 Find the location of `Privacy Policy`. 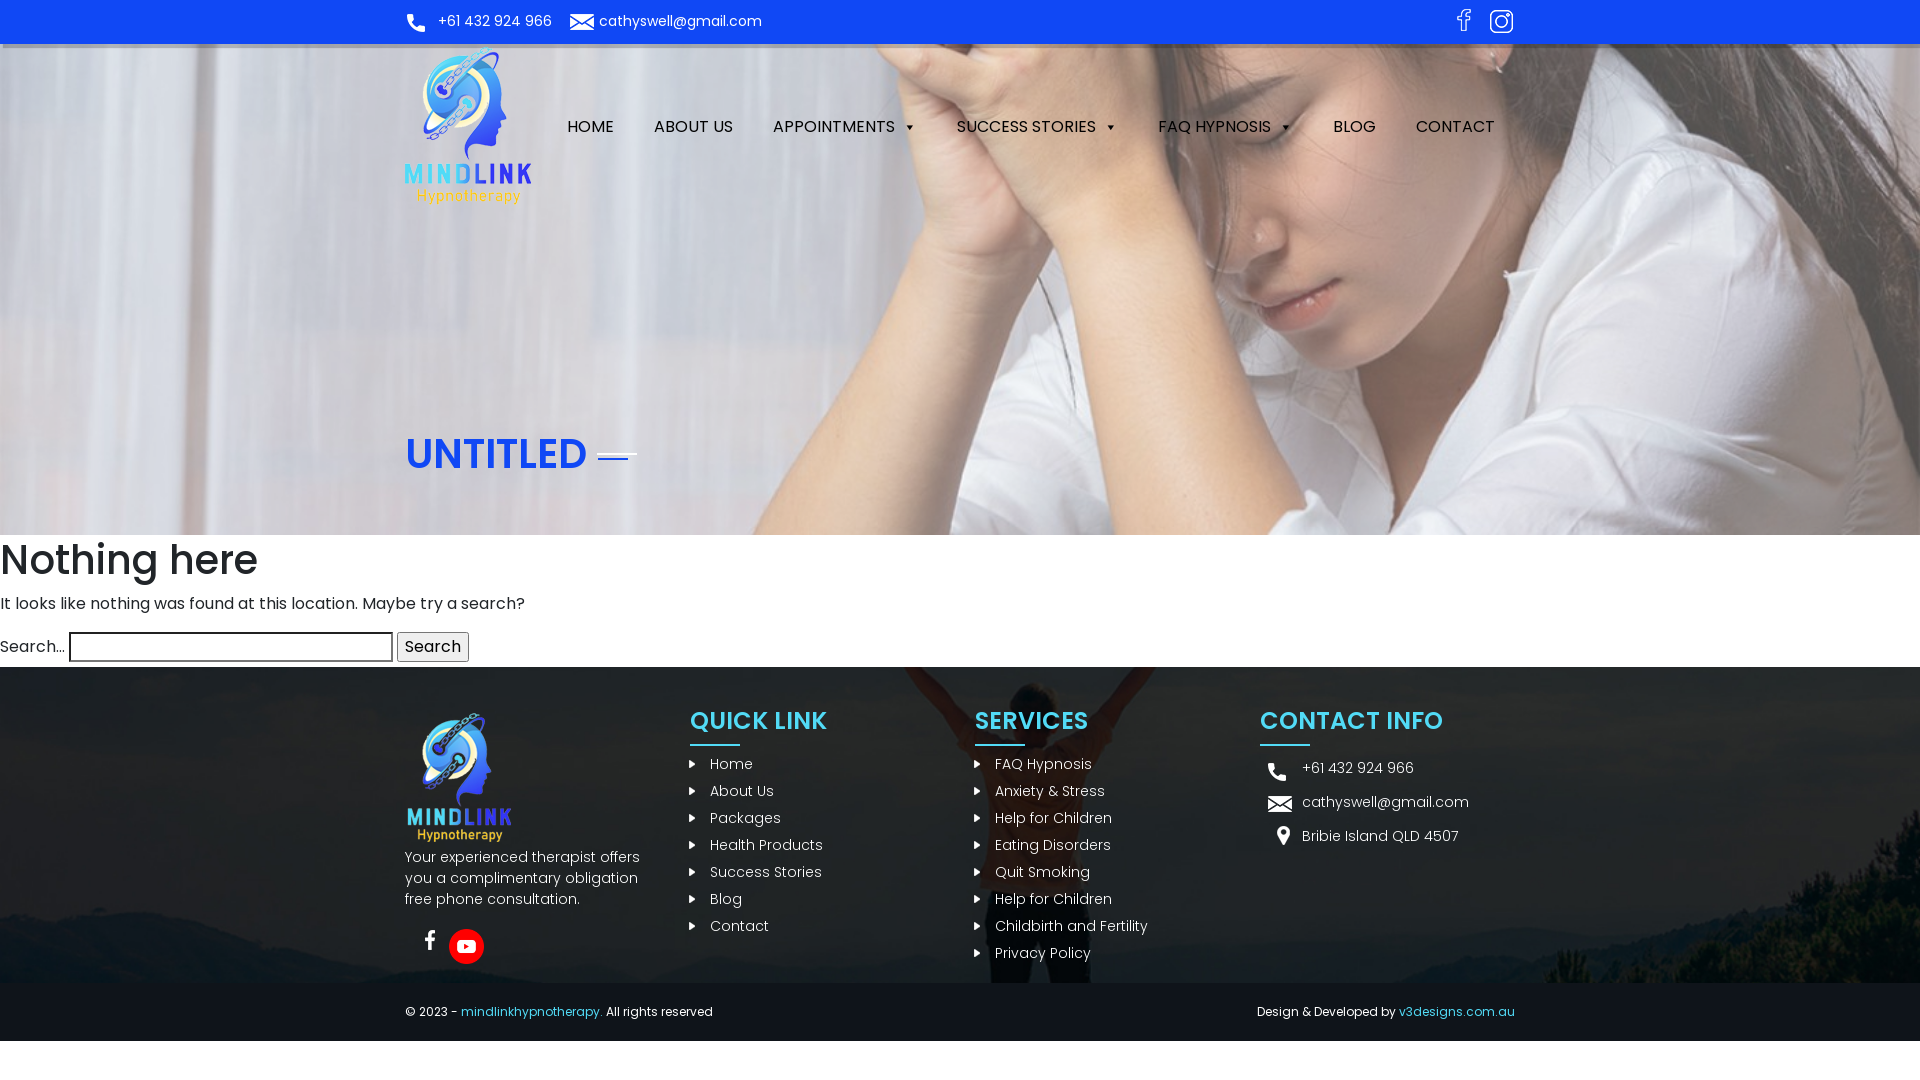

Privacy Policy is located at coordinates (1033, 953).